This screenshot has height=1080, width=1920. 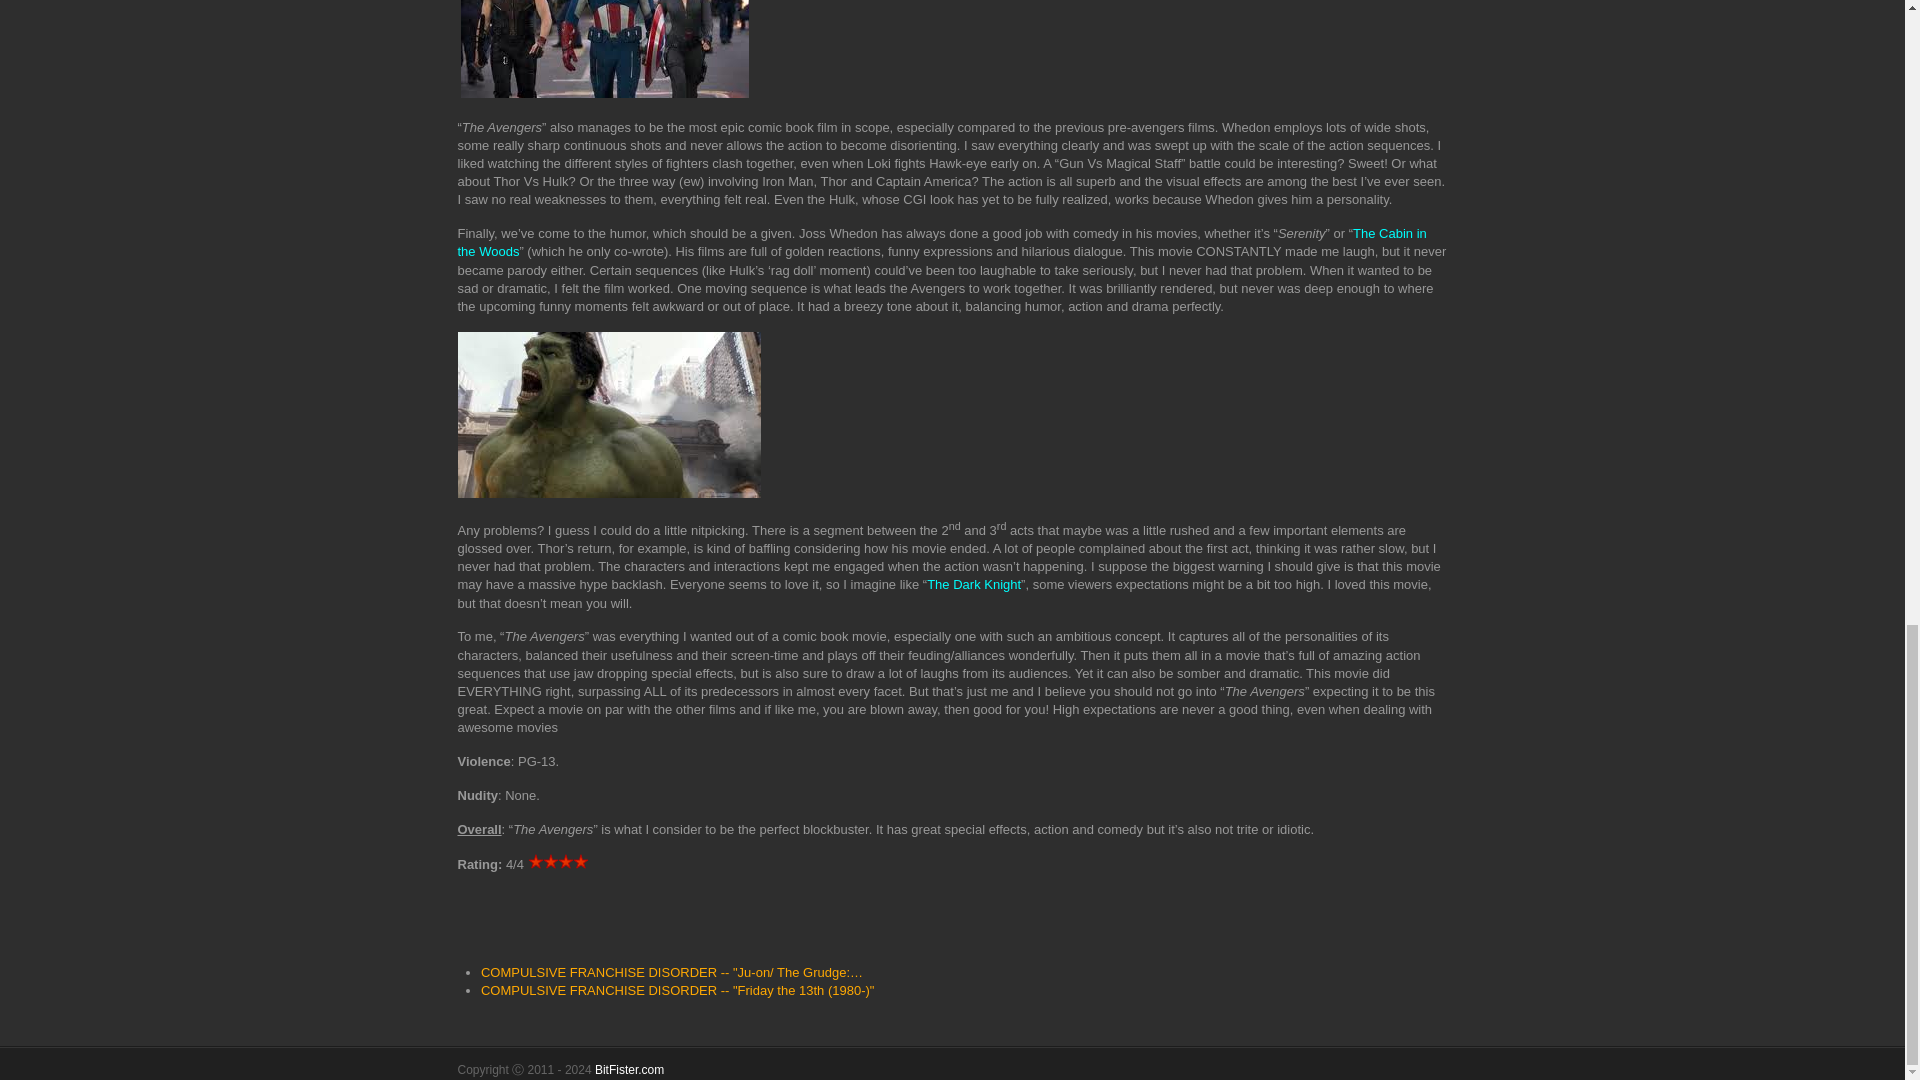 I want to click on BitFister.com, so click(x=630, y=1069).